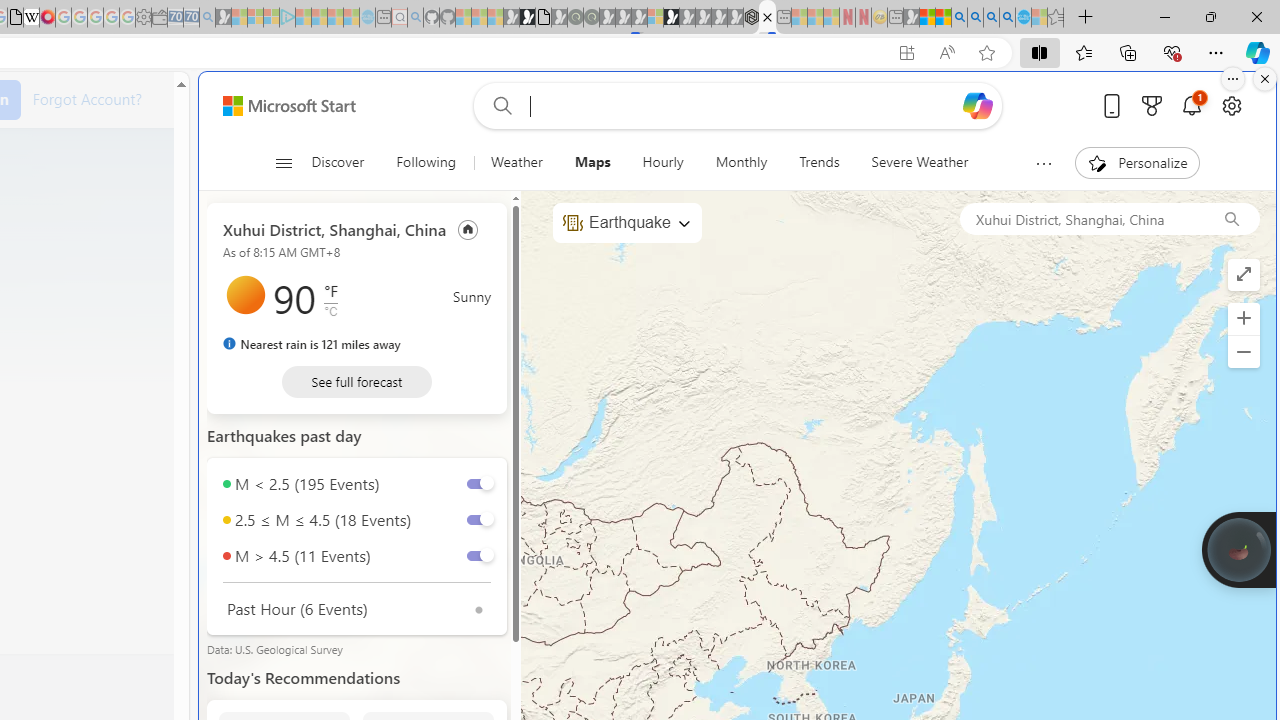 The height and width of the screenshot is (720, 1280). I want to click on Bing Real Estate - Home sales and rental listings - Sleeping, so click(207, 18).